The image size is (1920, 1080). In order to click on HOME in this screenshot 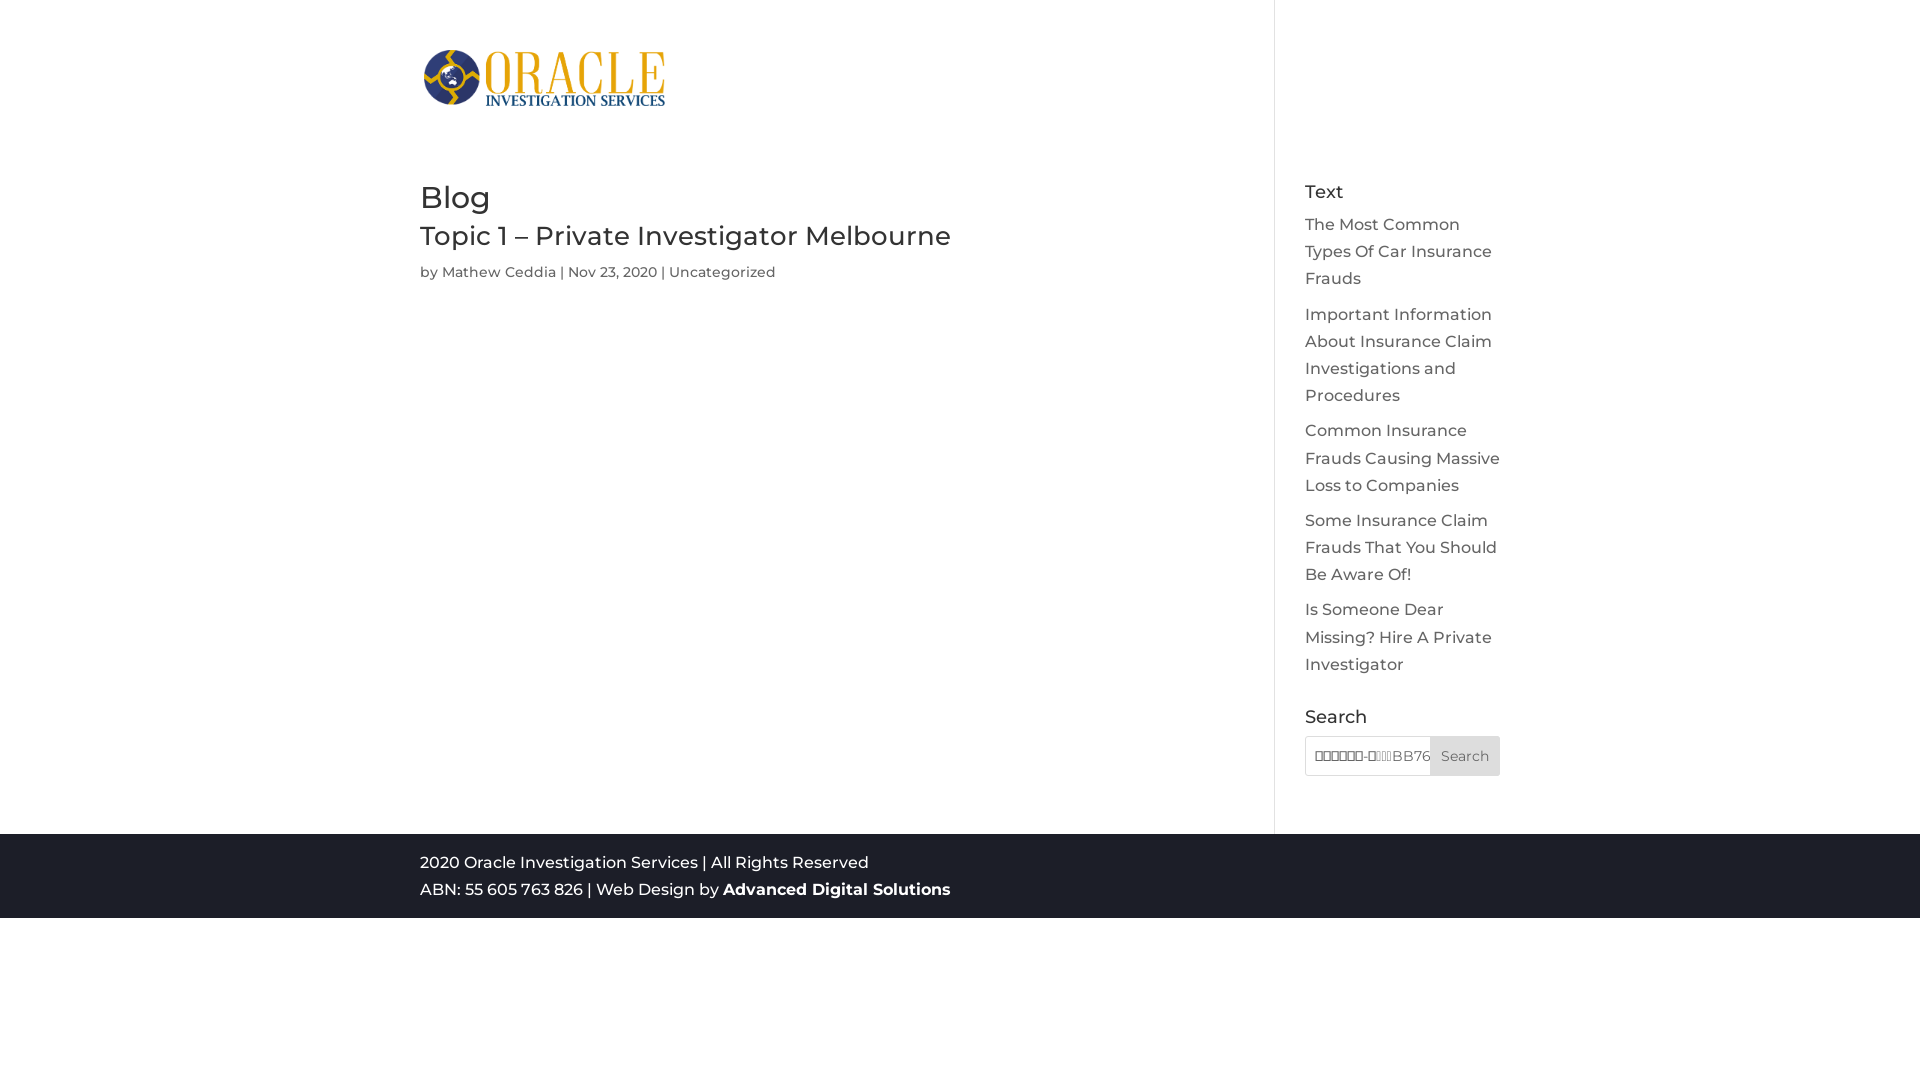, I will do `click(793, 98)`.